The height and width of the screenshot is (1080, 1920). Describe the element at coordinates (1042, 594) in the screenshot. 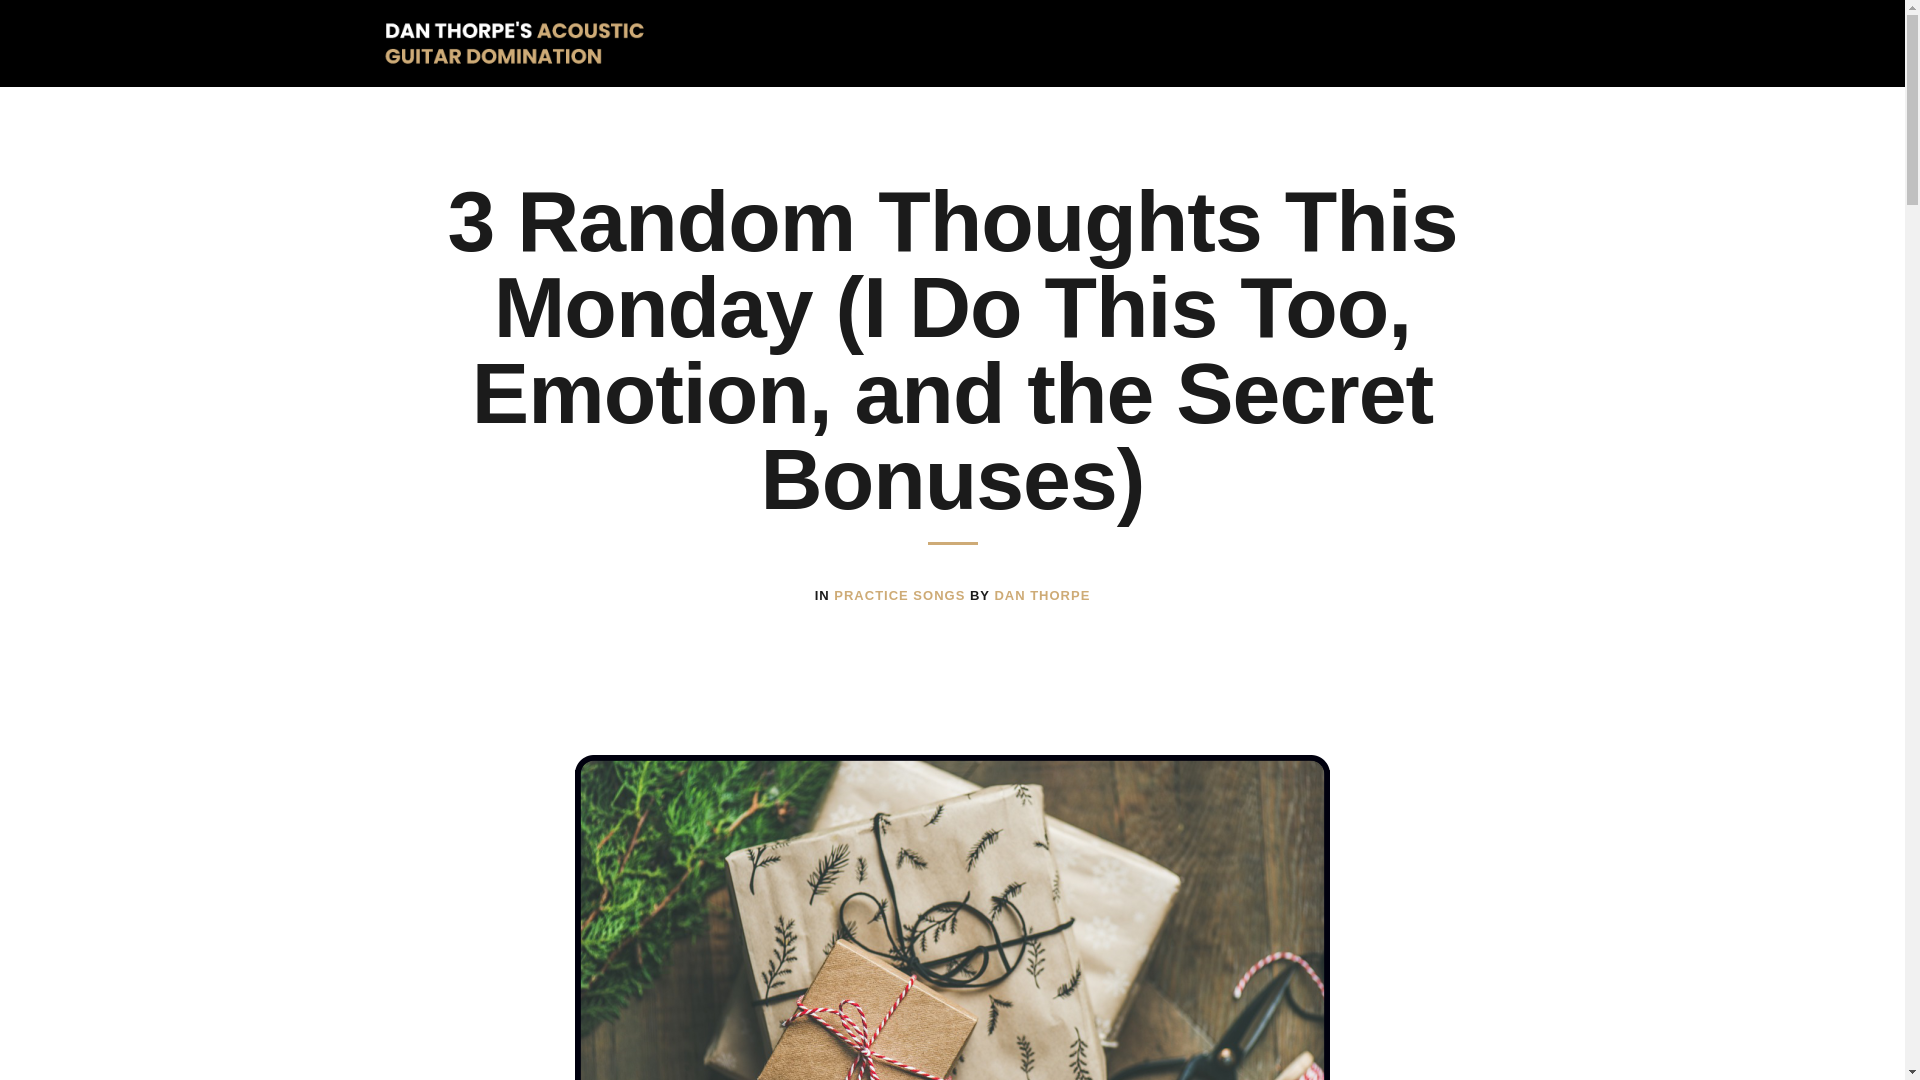

I see `DAN THORPE` at that location.